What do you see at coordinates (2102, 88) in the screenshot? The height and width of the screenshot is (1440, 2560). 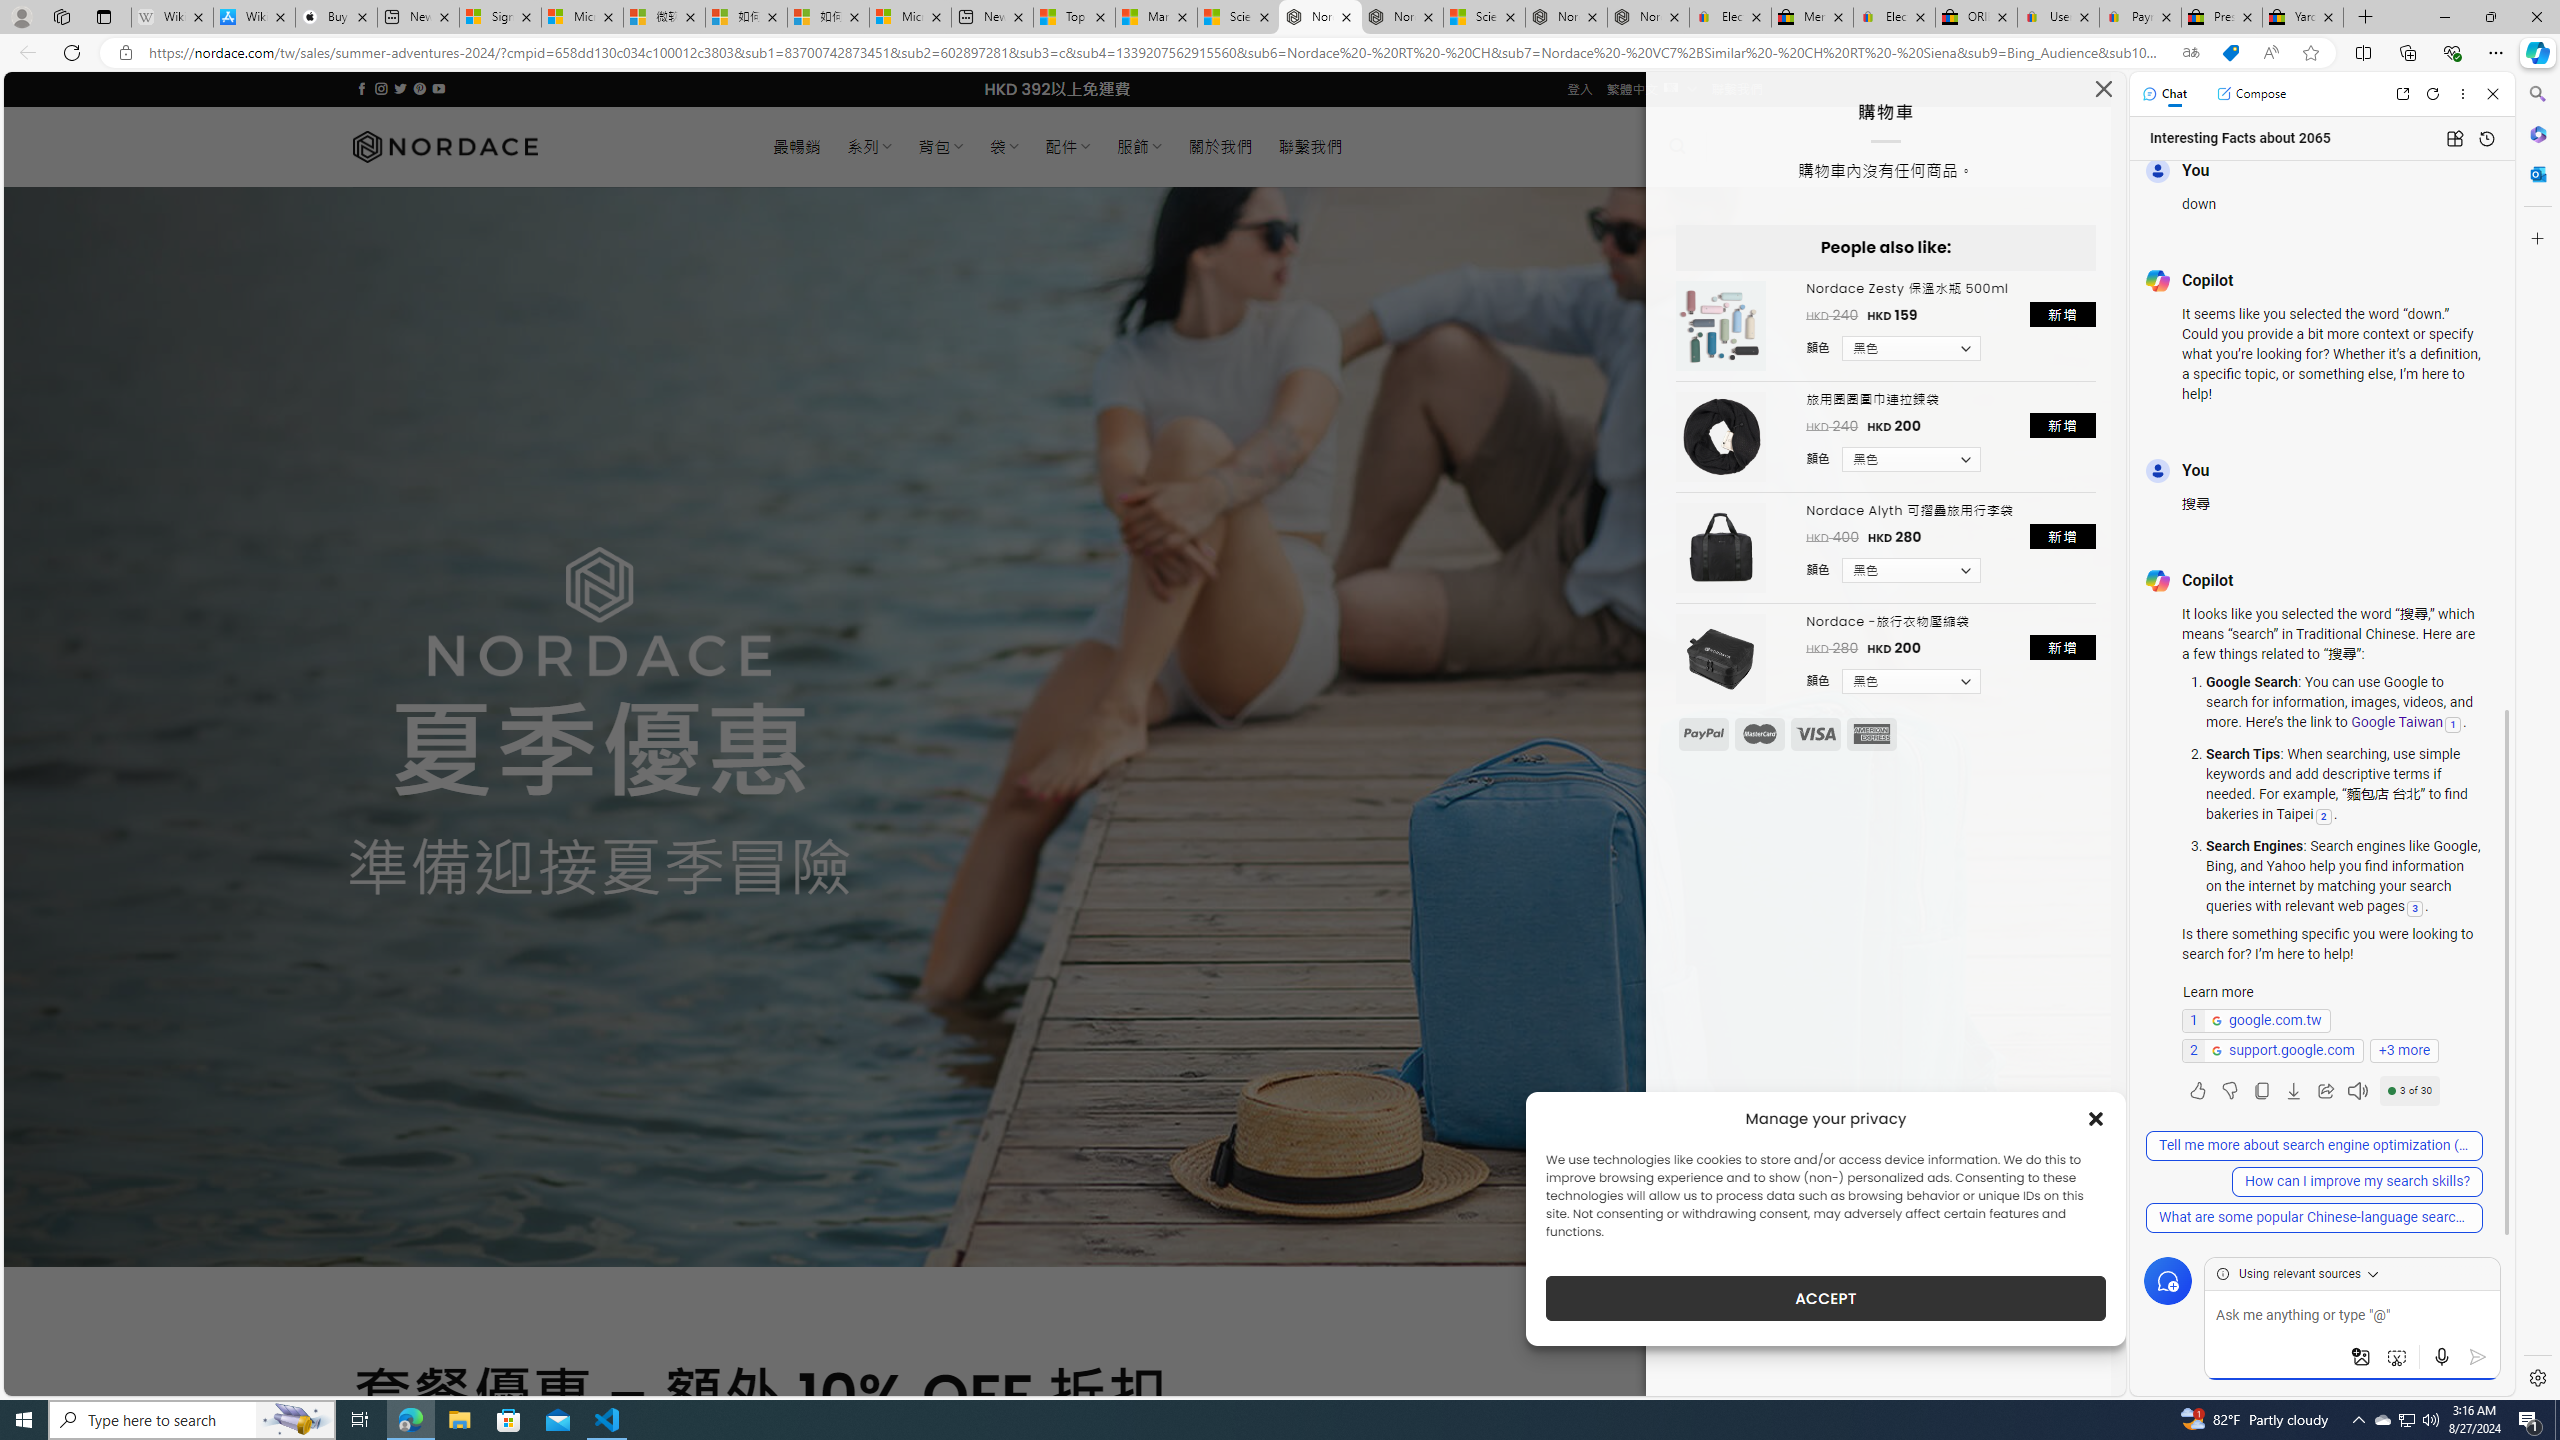 I see `Class: feather feather-x` at bounding box center [2102, 88].